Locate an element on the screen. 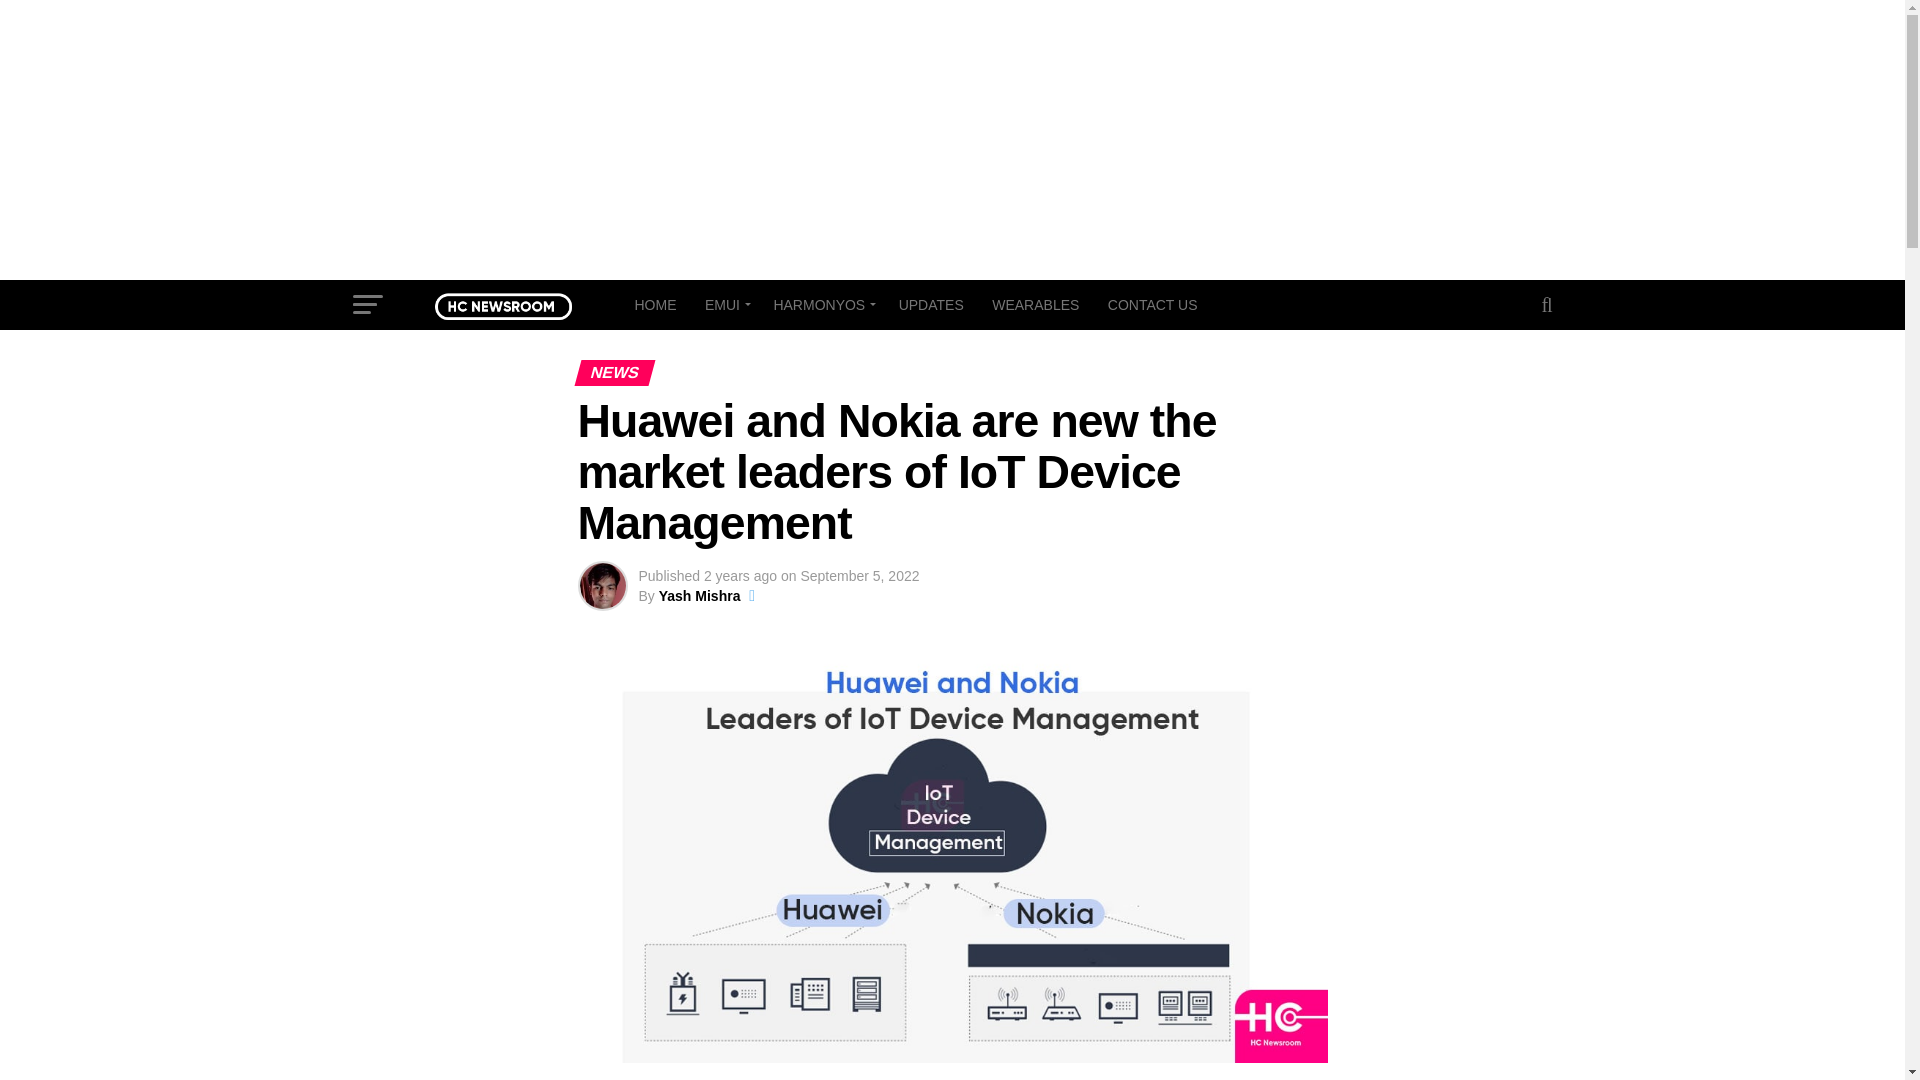  UPDATES is located at coordinates (931, 304).